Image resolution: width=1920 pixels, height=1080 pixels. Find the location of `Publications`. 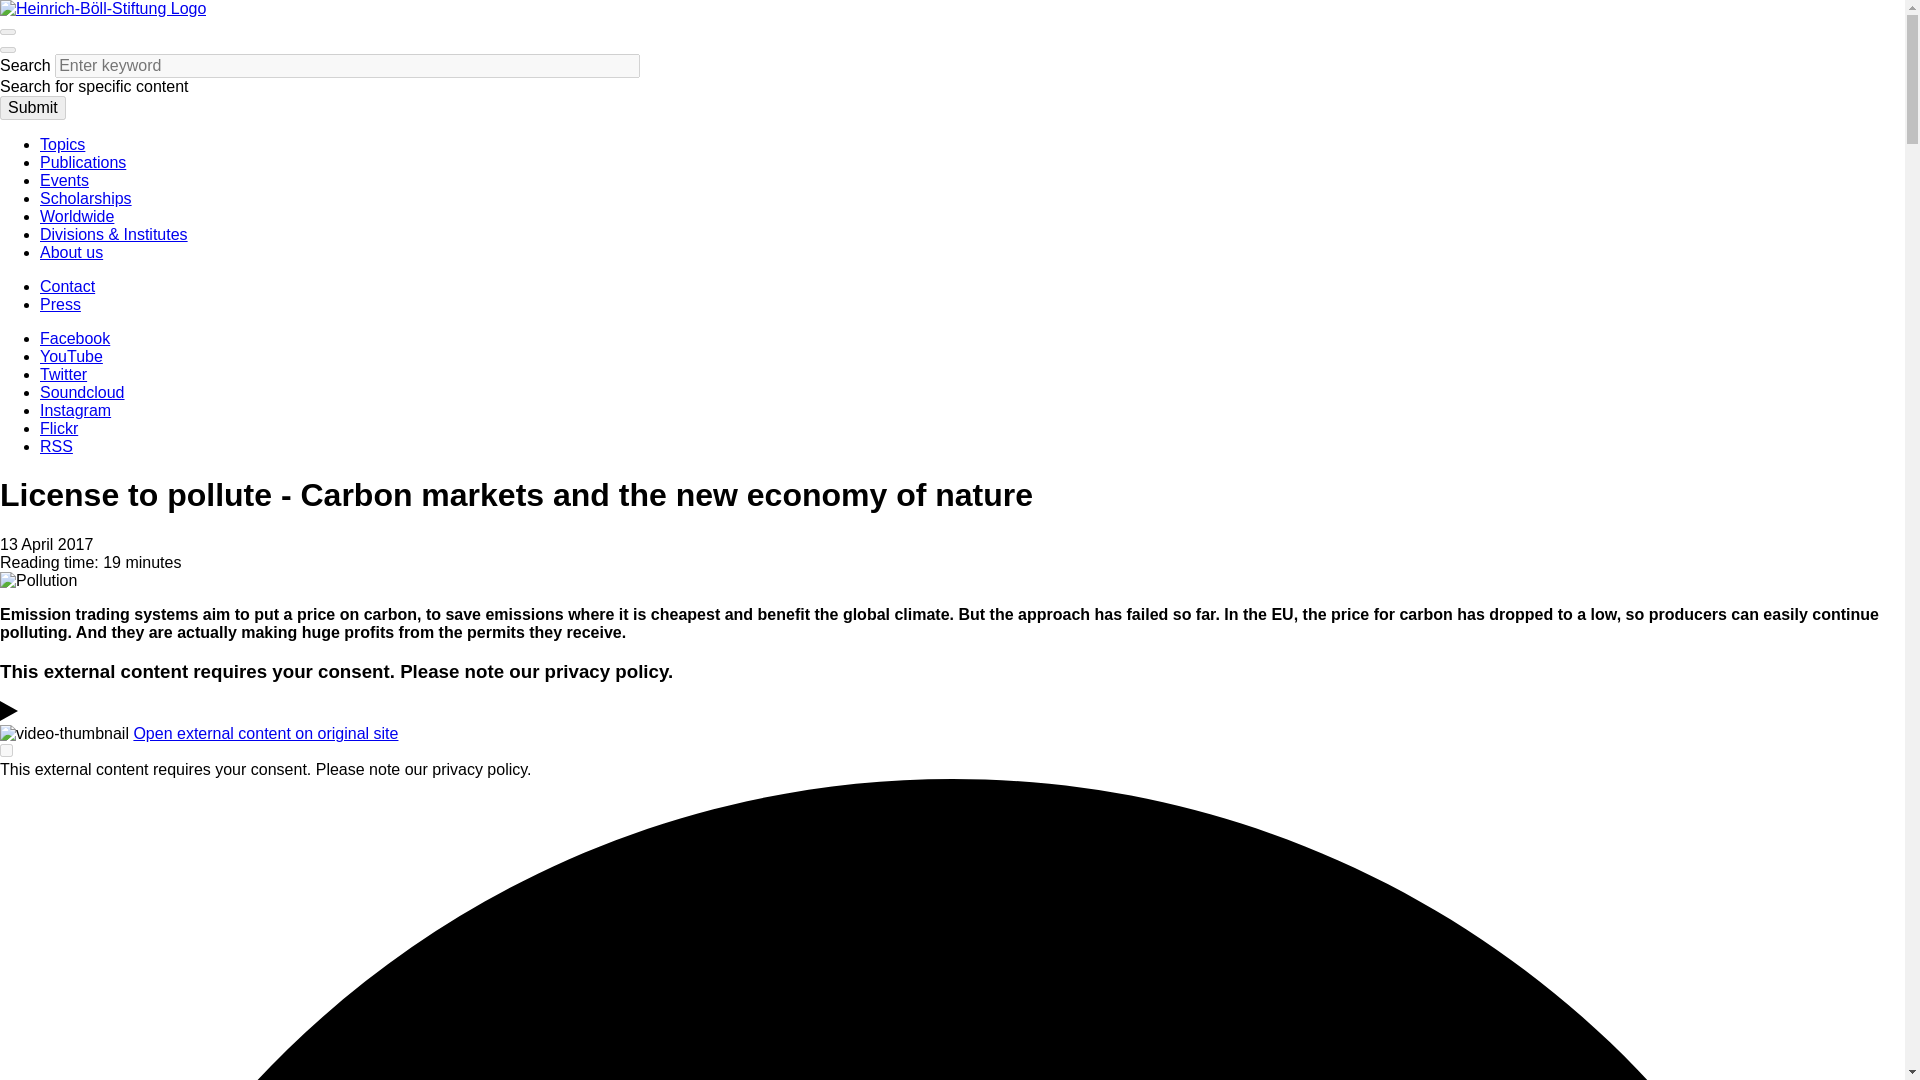

Publications is located at coordinates (83, 162).